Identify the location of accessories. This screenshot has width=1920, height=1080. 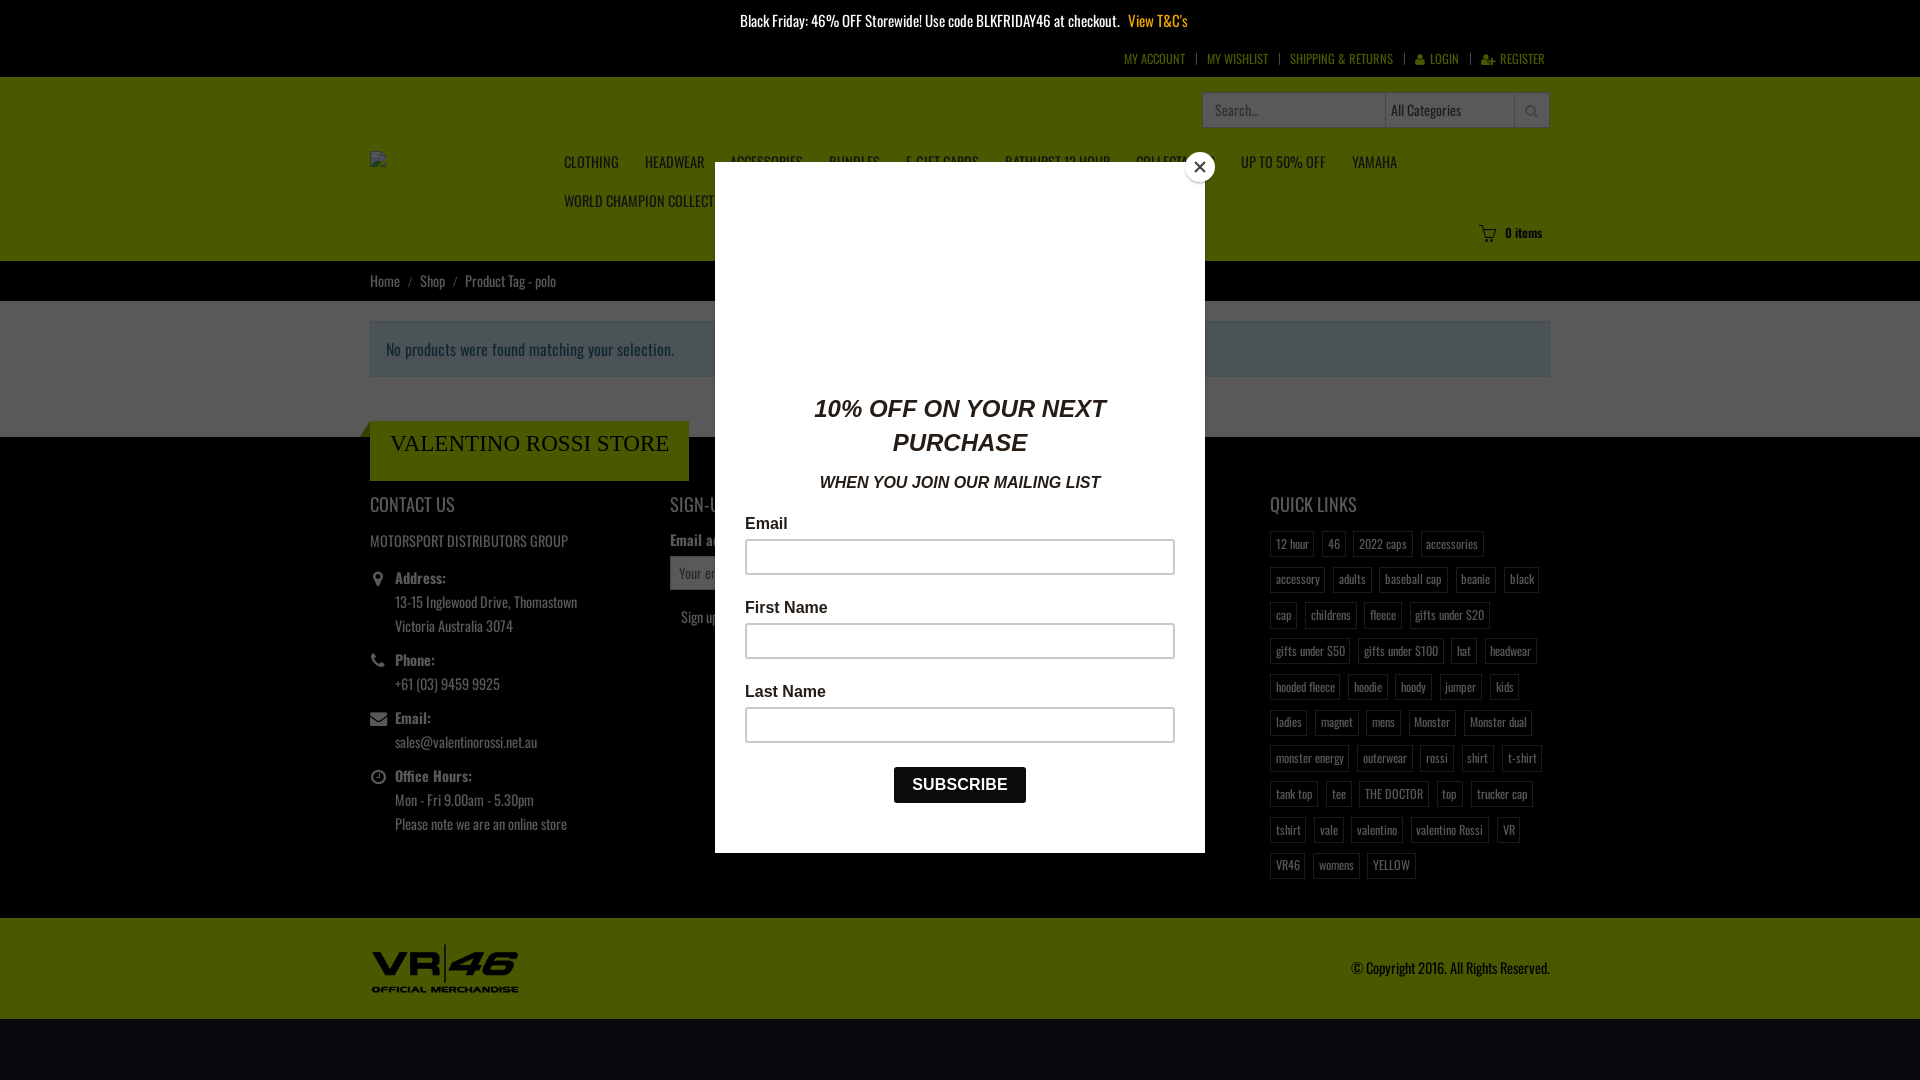
(1452, 544).